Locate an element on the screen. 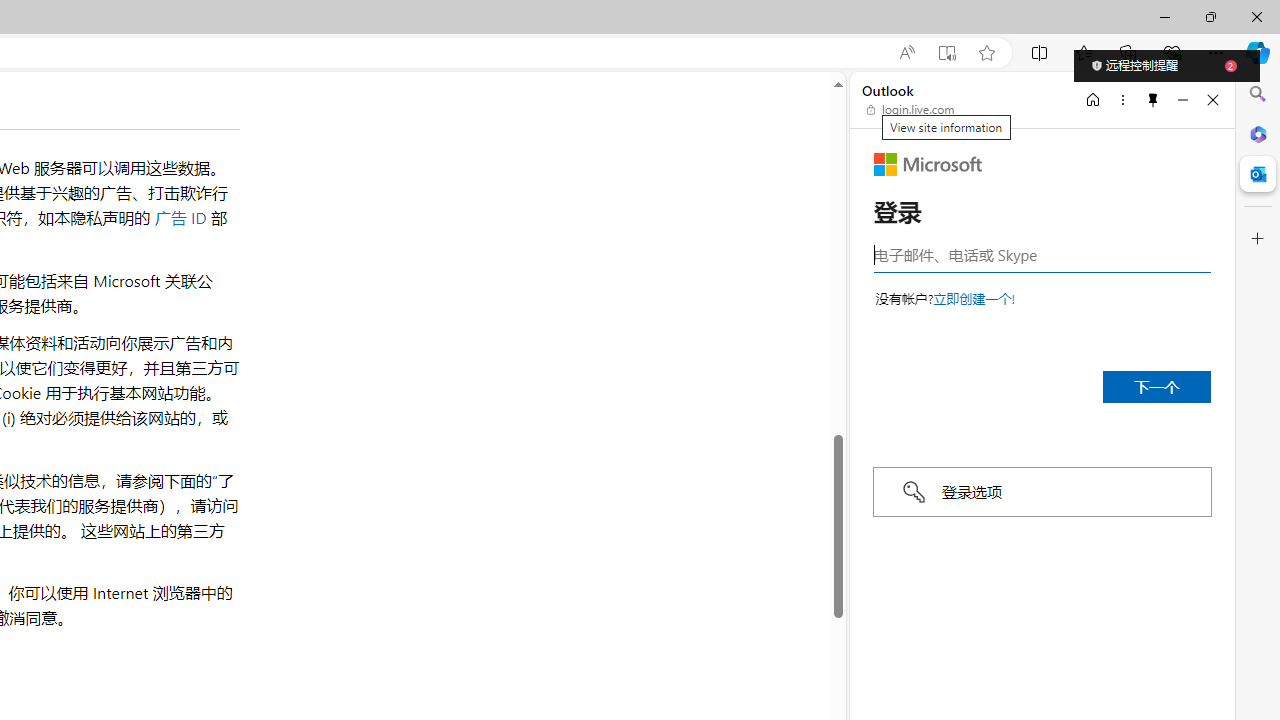 The width and height of the screenshot is (1280, 720). Search is located at coordinates (1258, 94).